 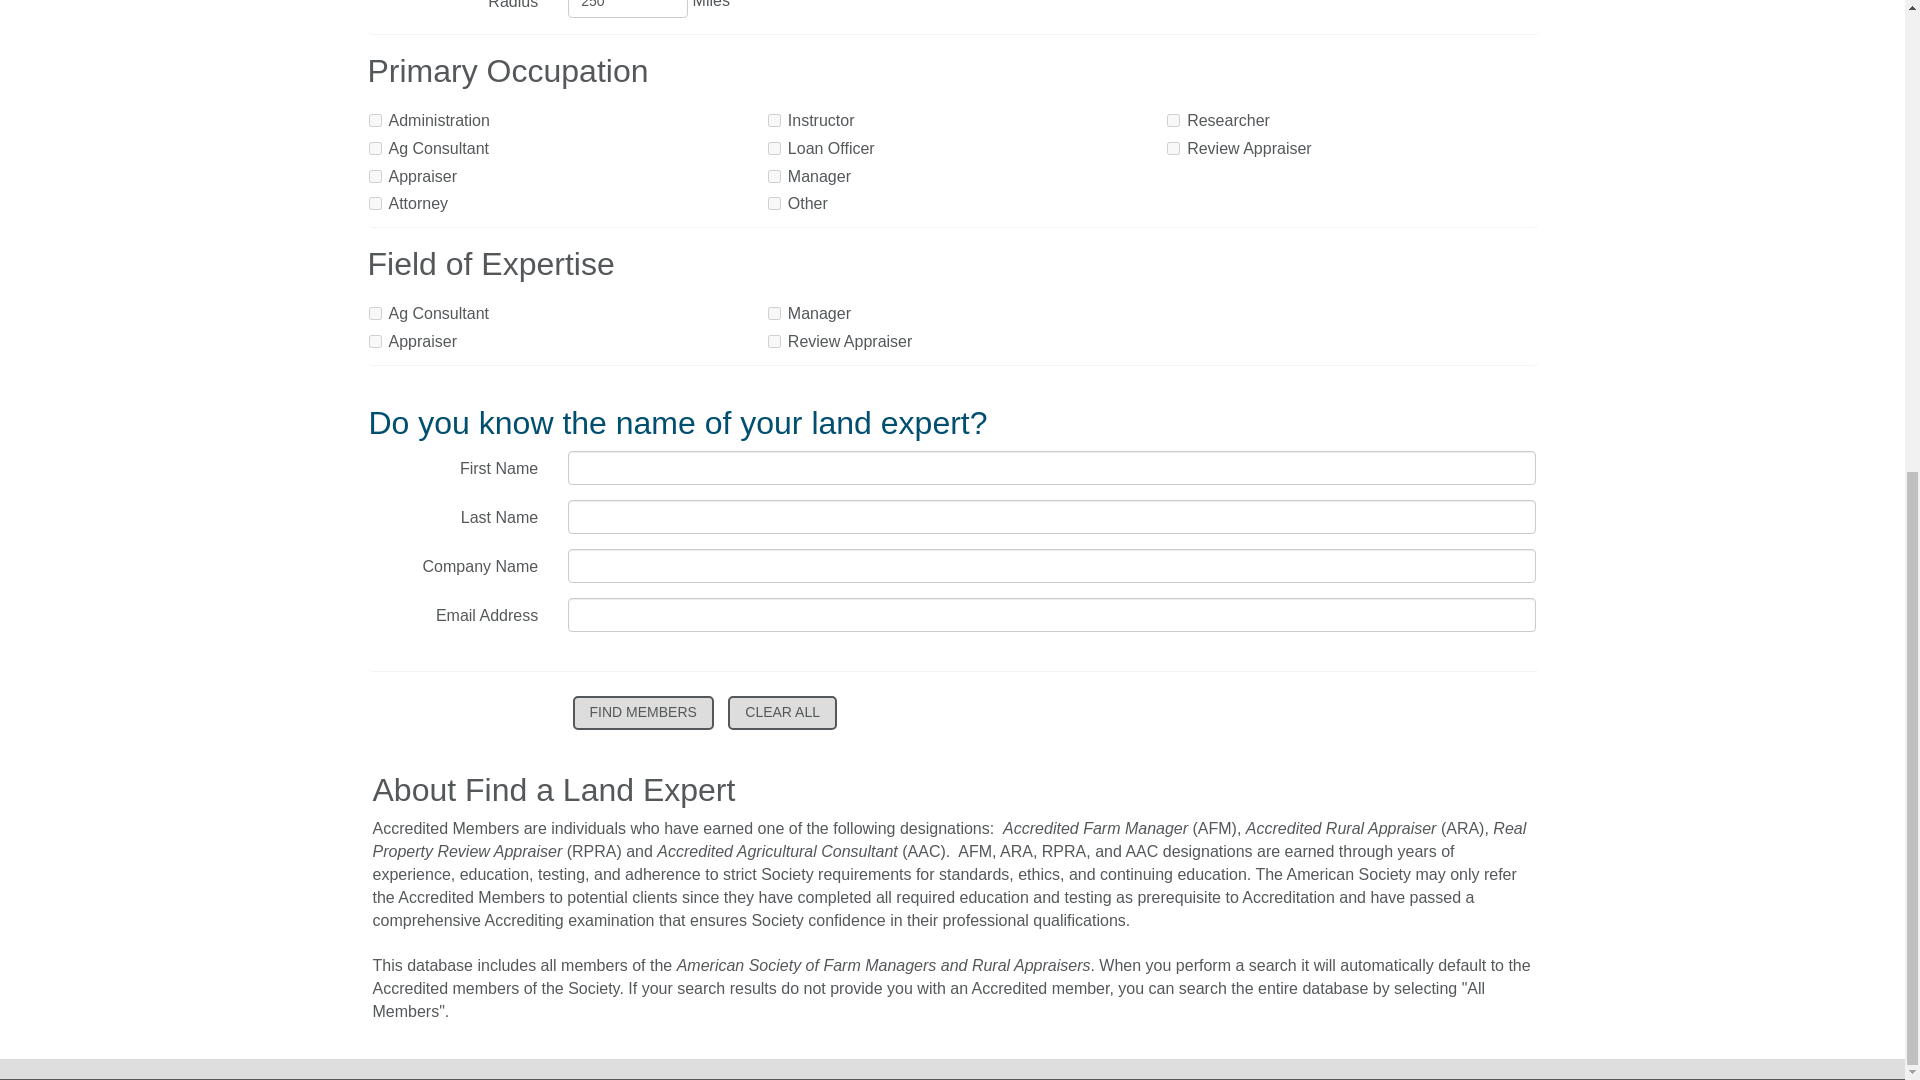 What do you see at coordinates (1174, 148) in the screenshot?
I see `505093be-3095-4460-a465-3a157f27a659` at bounding box center [1174, 148].